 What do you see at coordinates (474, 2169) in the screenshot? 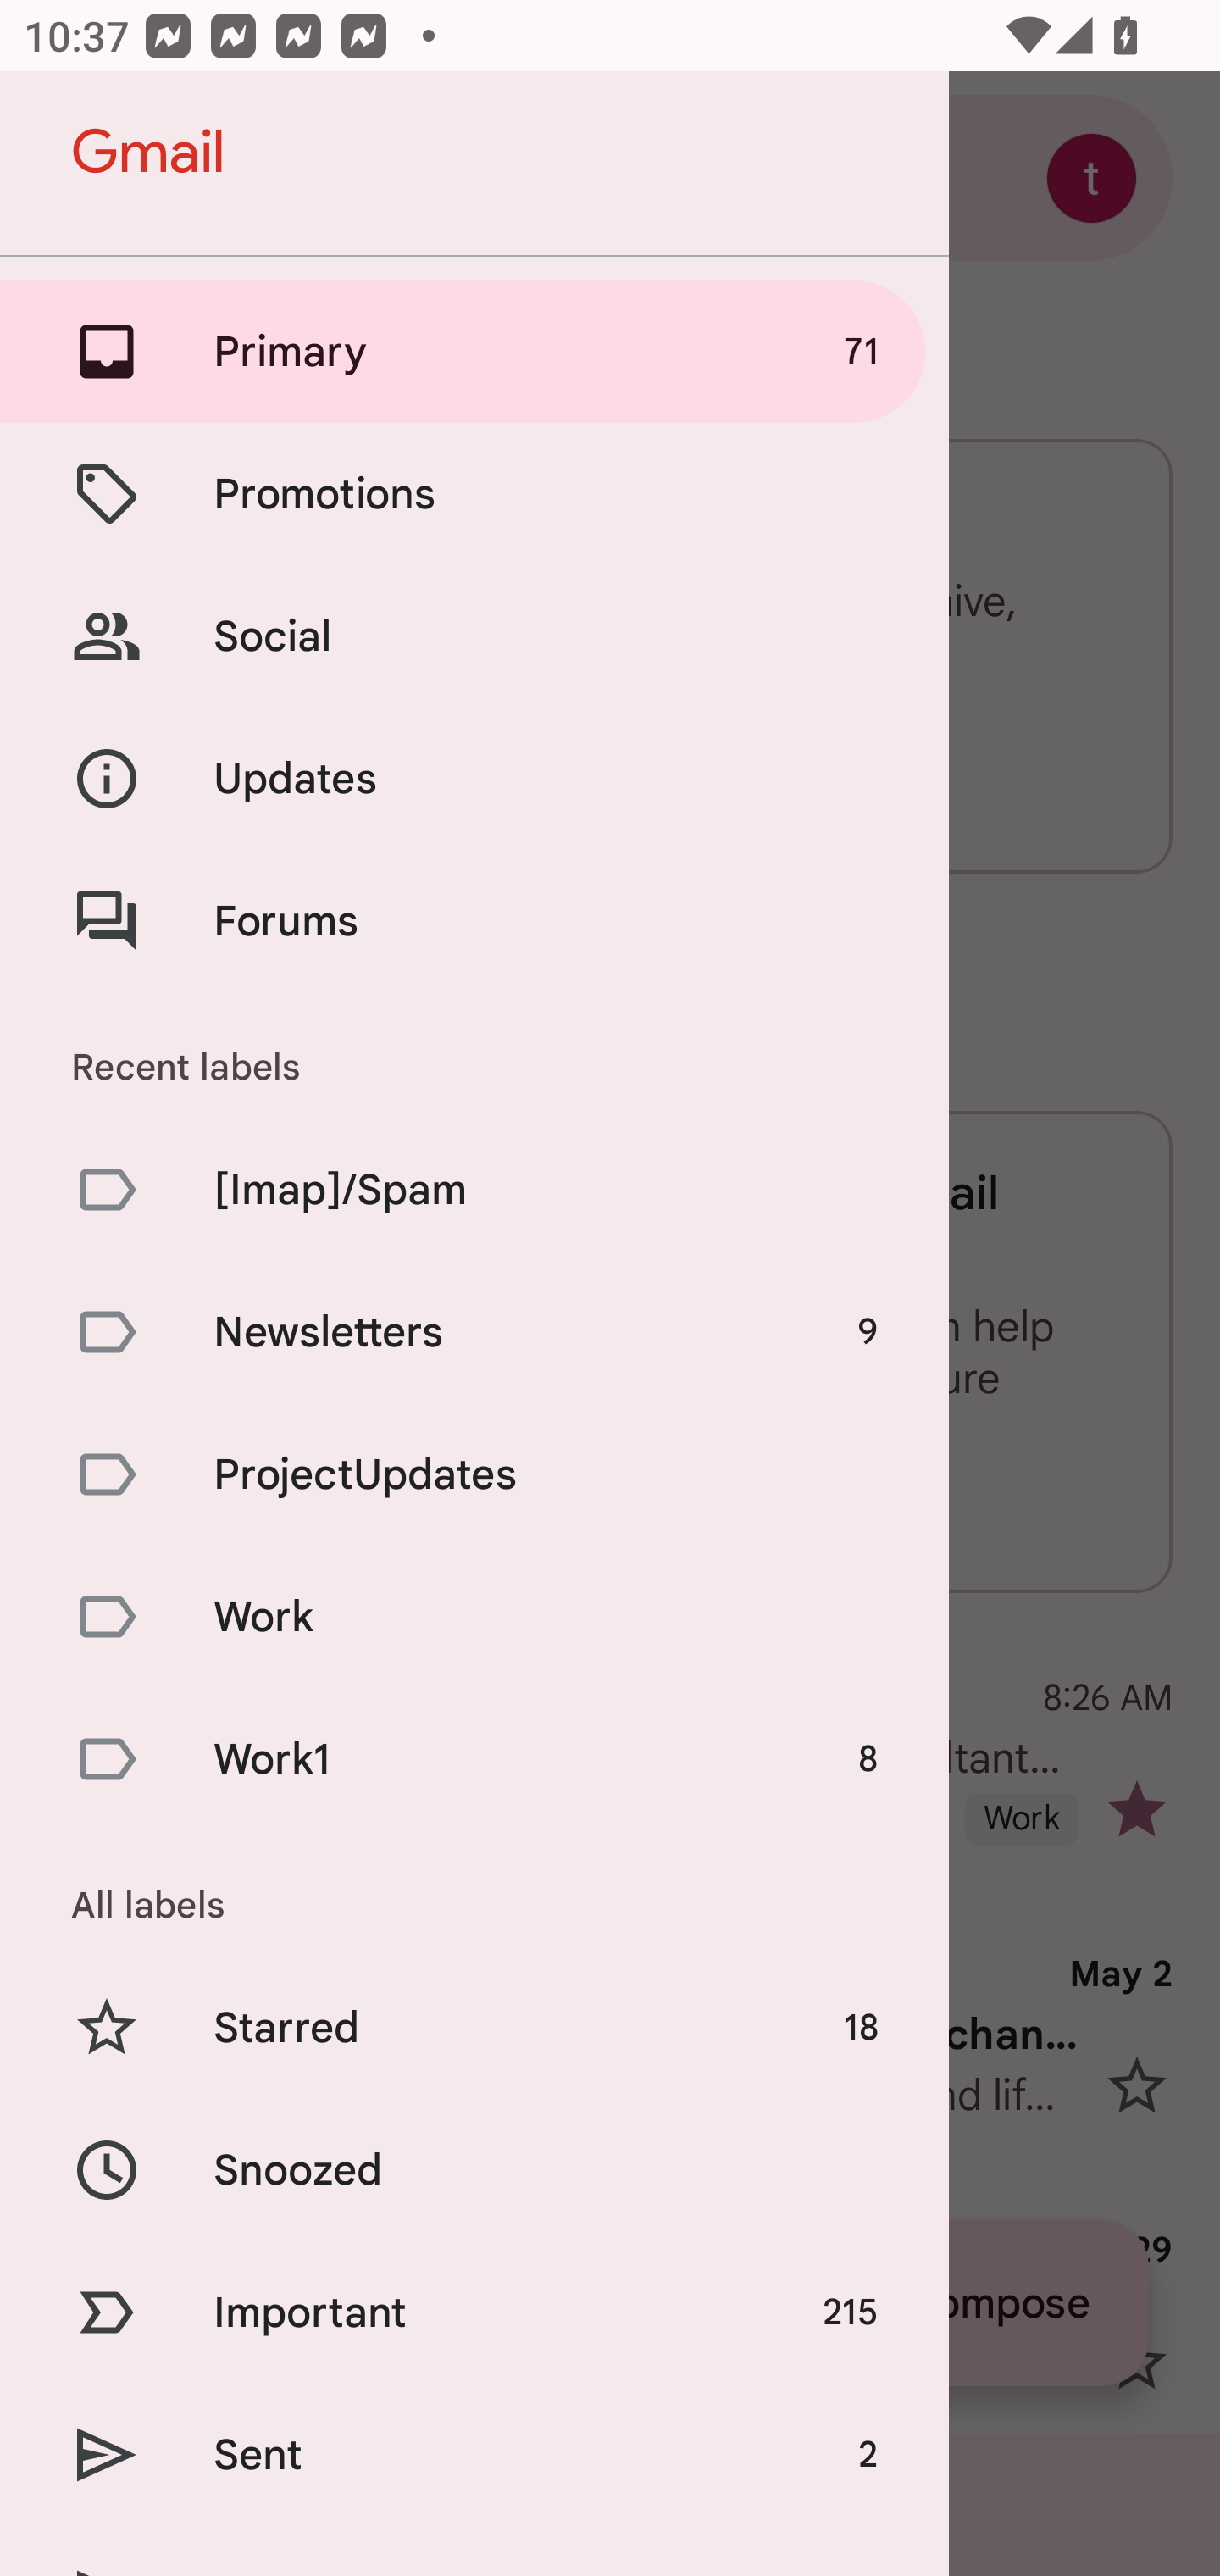
I see `Snoozed` at bounding box center [474, 2169].